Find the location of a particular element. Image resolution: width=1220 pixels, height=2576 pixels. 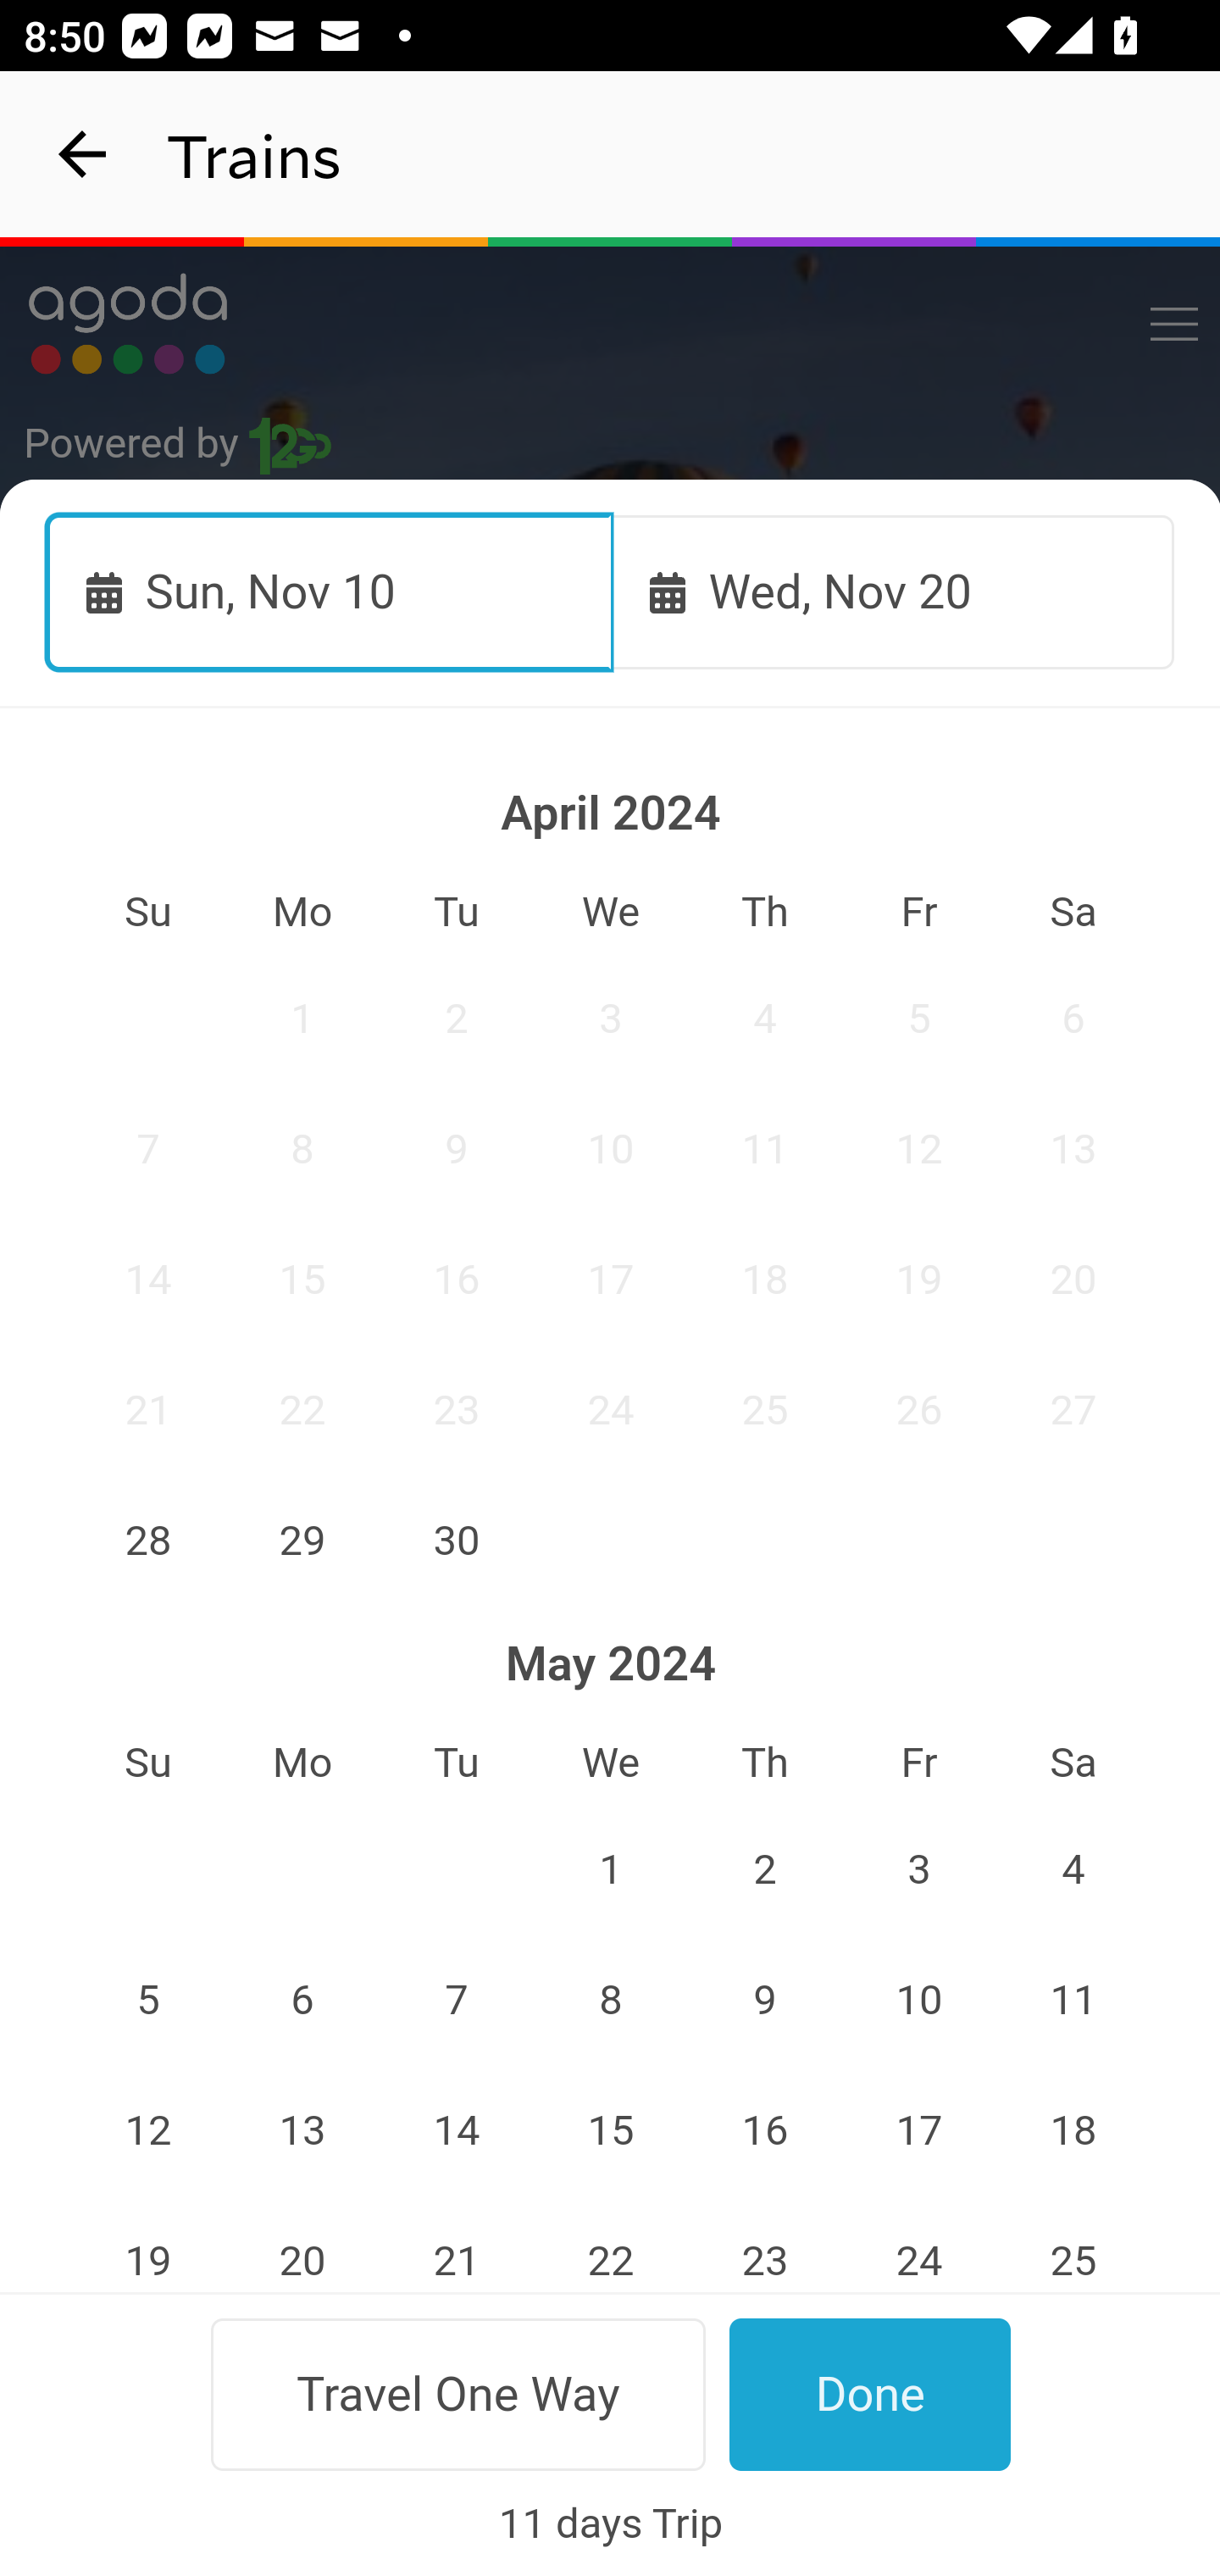

4 is located at coordinates (764, 1019).